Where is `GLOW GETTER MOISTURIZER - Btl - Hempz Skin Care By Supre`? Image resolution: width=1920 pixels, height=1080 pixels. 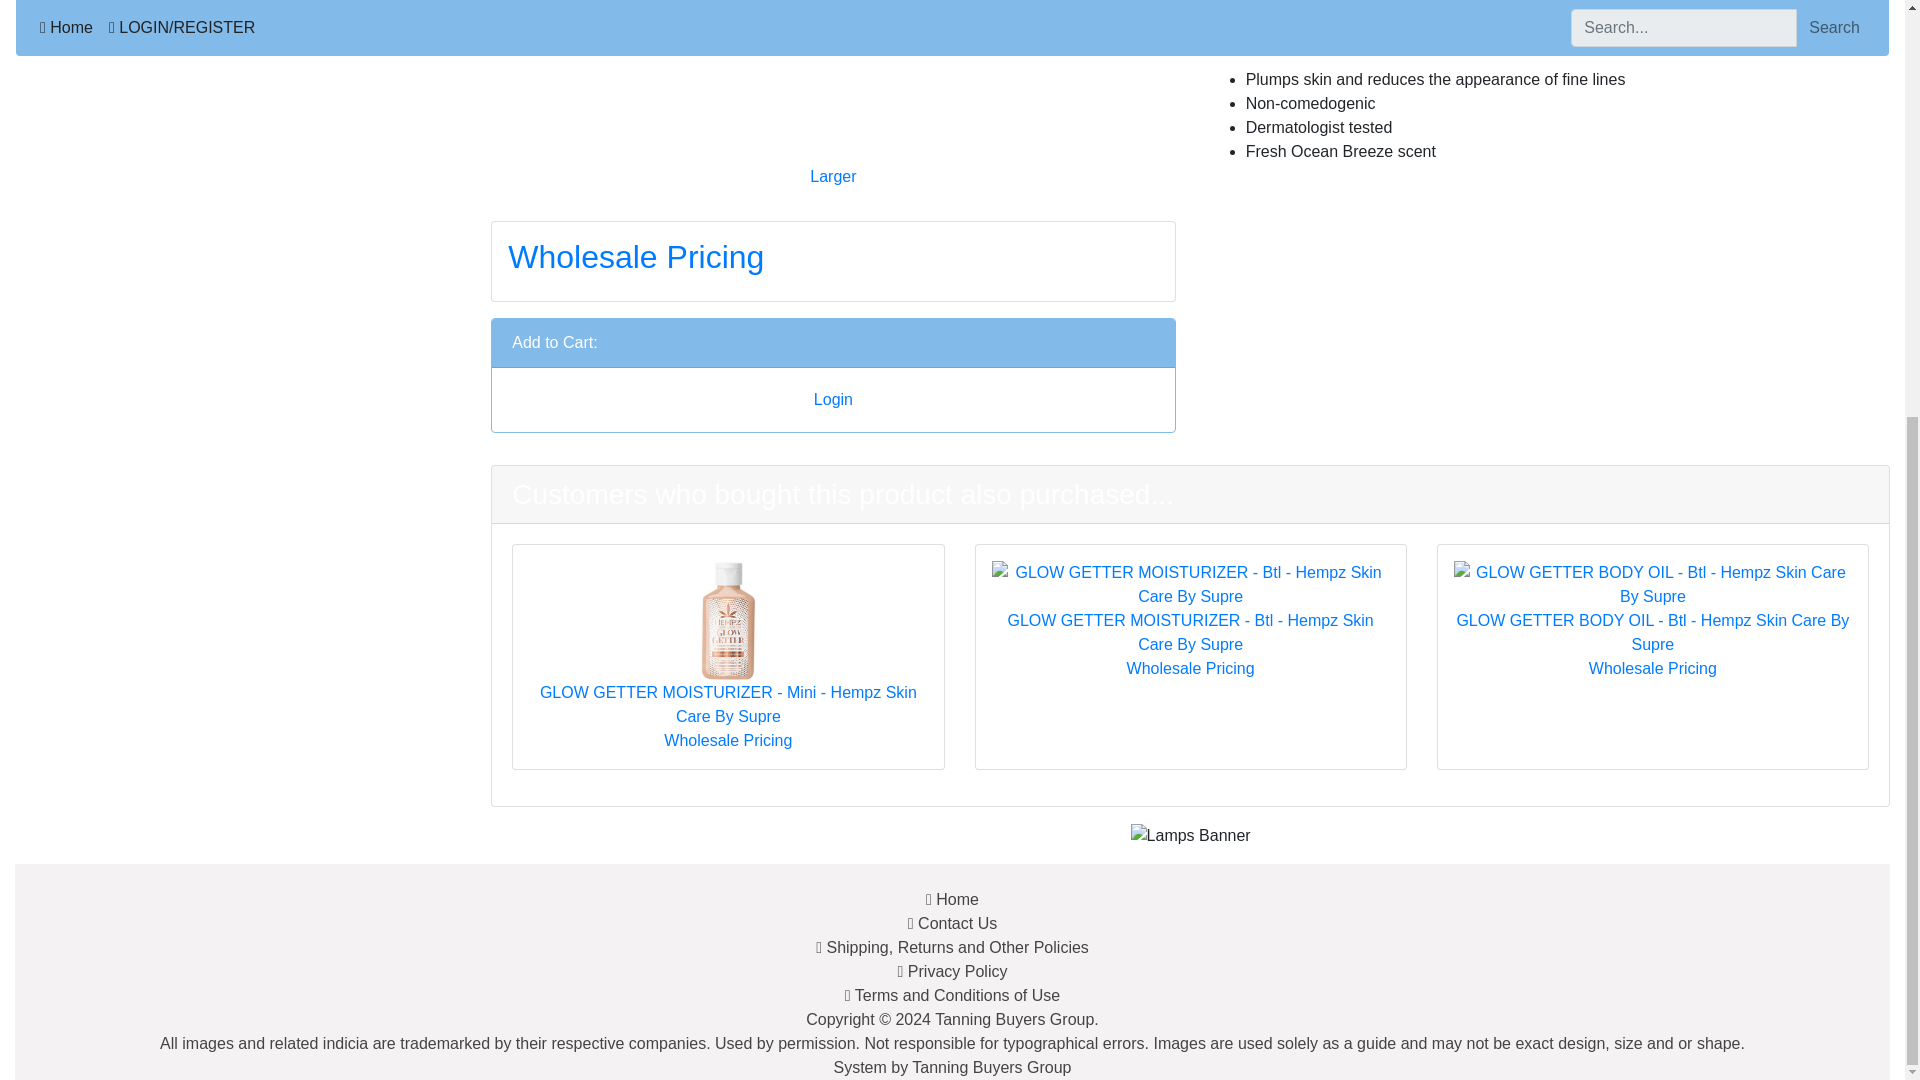
GLOW GETTER MOISTURIZER - Btl - Hempz Skin Care By Supre is located at coordinates (1191, 584).